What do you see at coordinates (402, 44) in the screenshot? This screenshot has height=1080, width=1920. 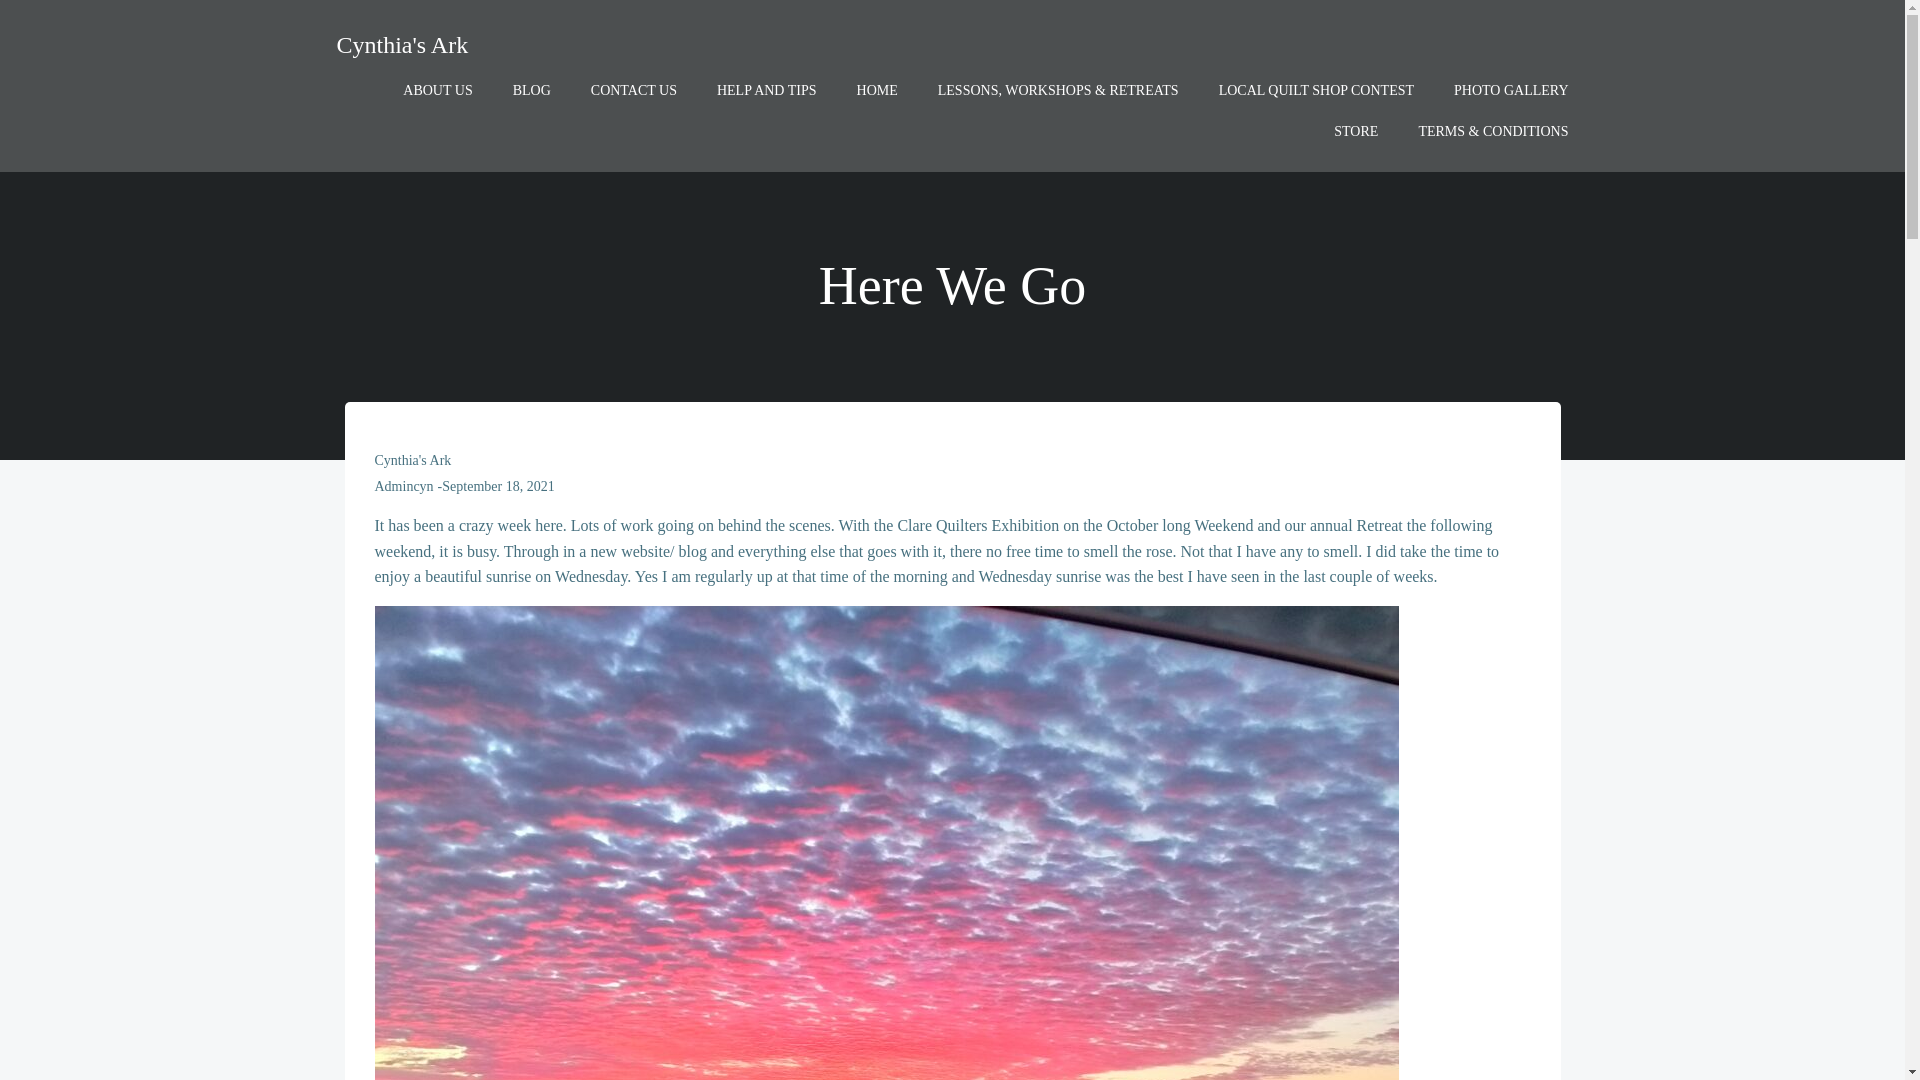 I see `Cynthia's Ark` at bounding box center [402, 44].